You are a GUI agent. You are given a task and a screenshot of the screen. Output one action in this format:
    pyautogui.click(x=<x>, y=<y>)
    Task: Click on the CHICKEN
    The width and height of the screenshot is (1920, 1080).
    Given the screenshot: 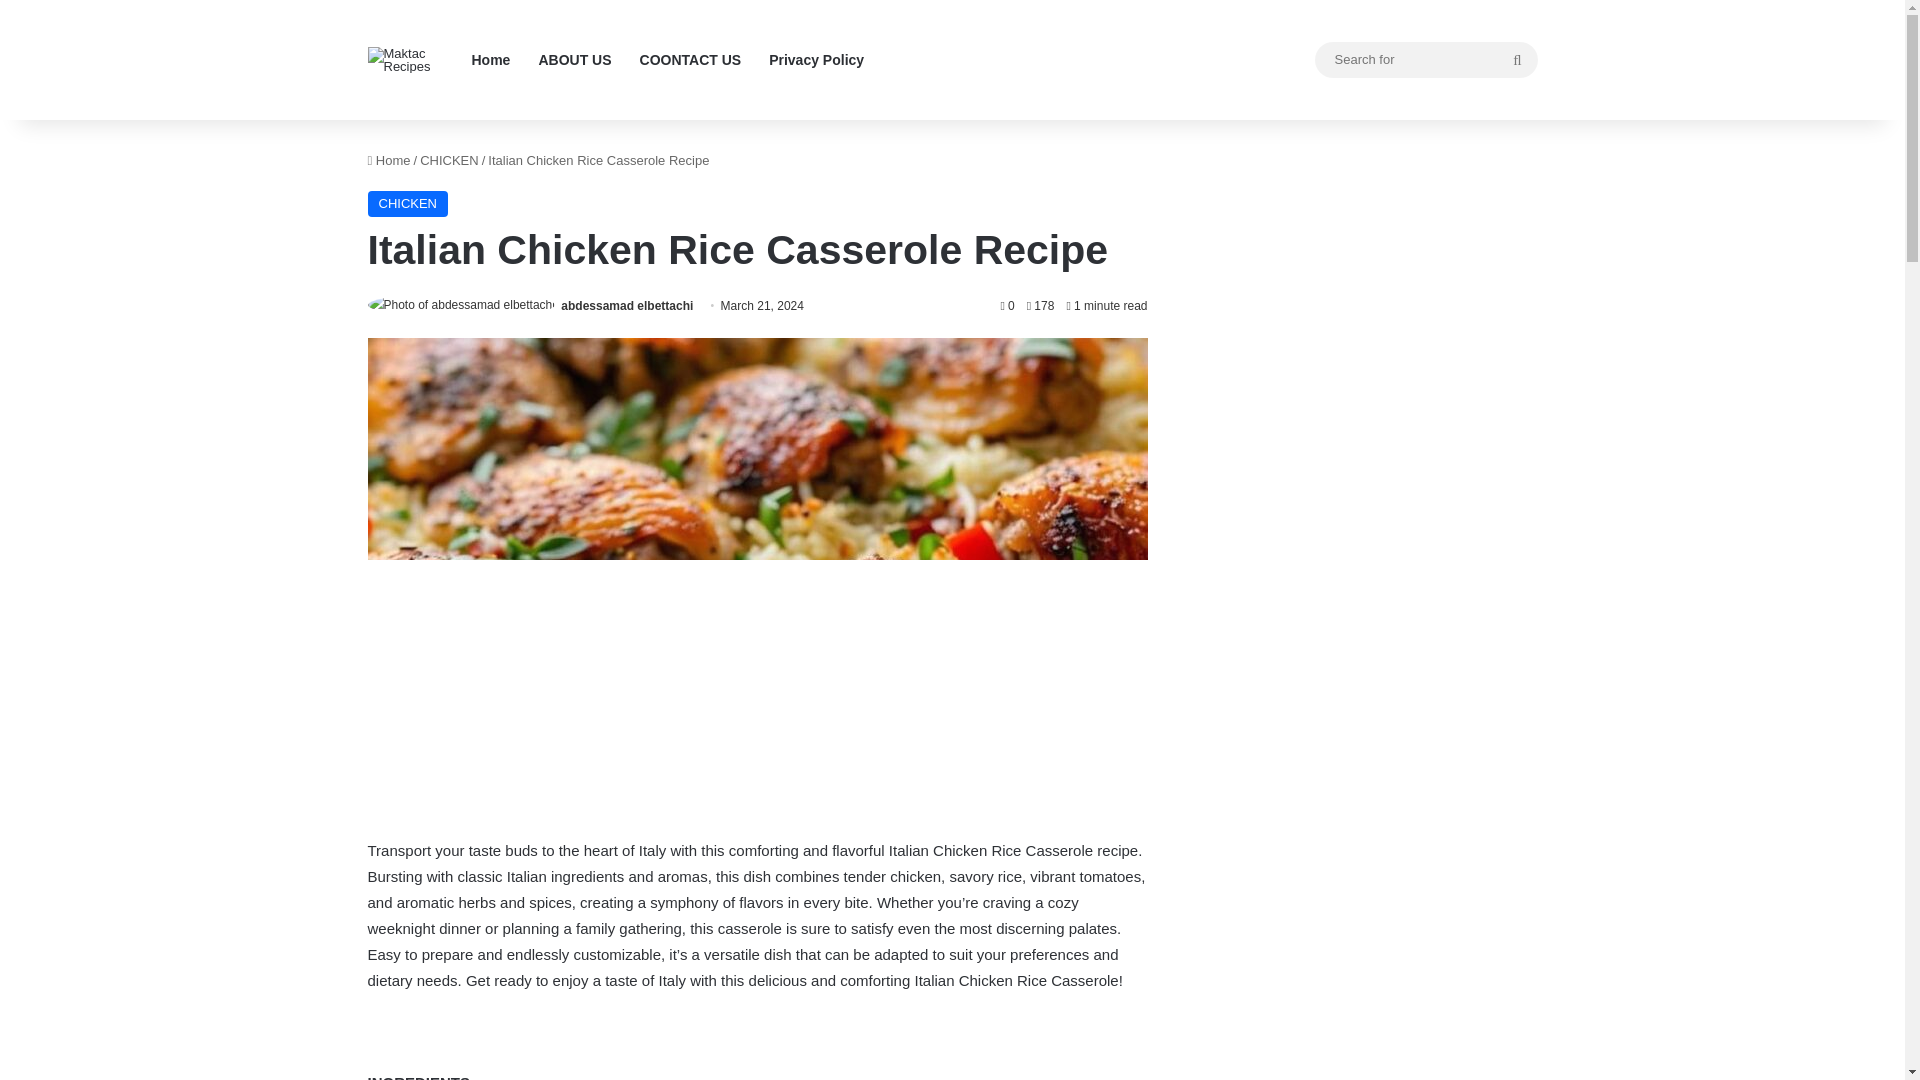 What is the action you would take?
    pyautogui.click(x=408, y=204)
    